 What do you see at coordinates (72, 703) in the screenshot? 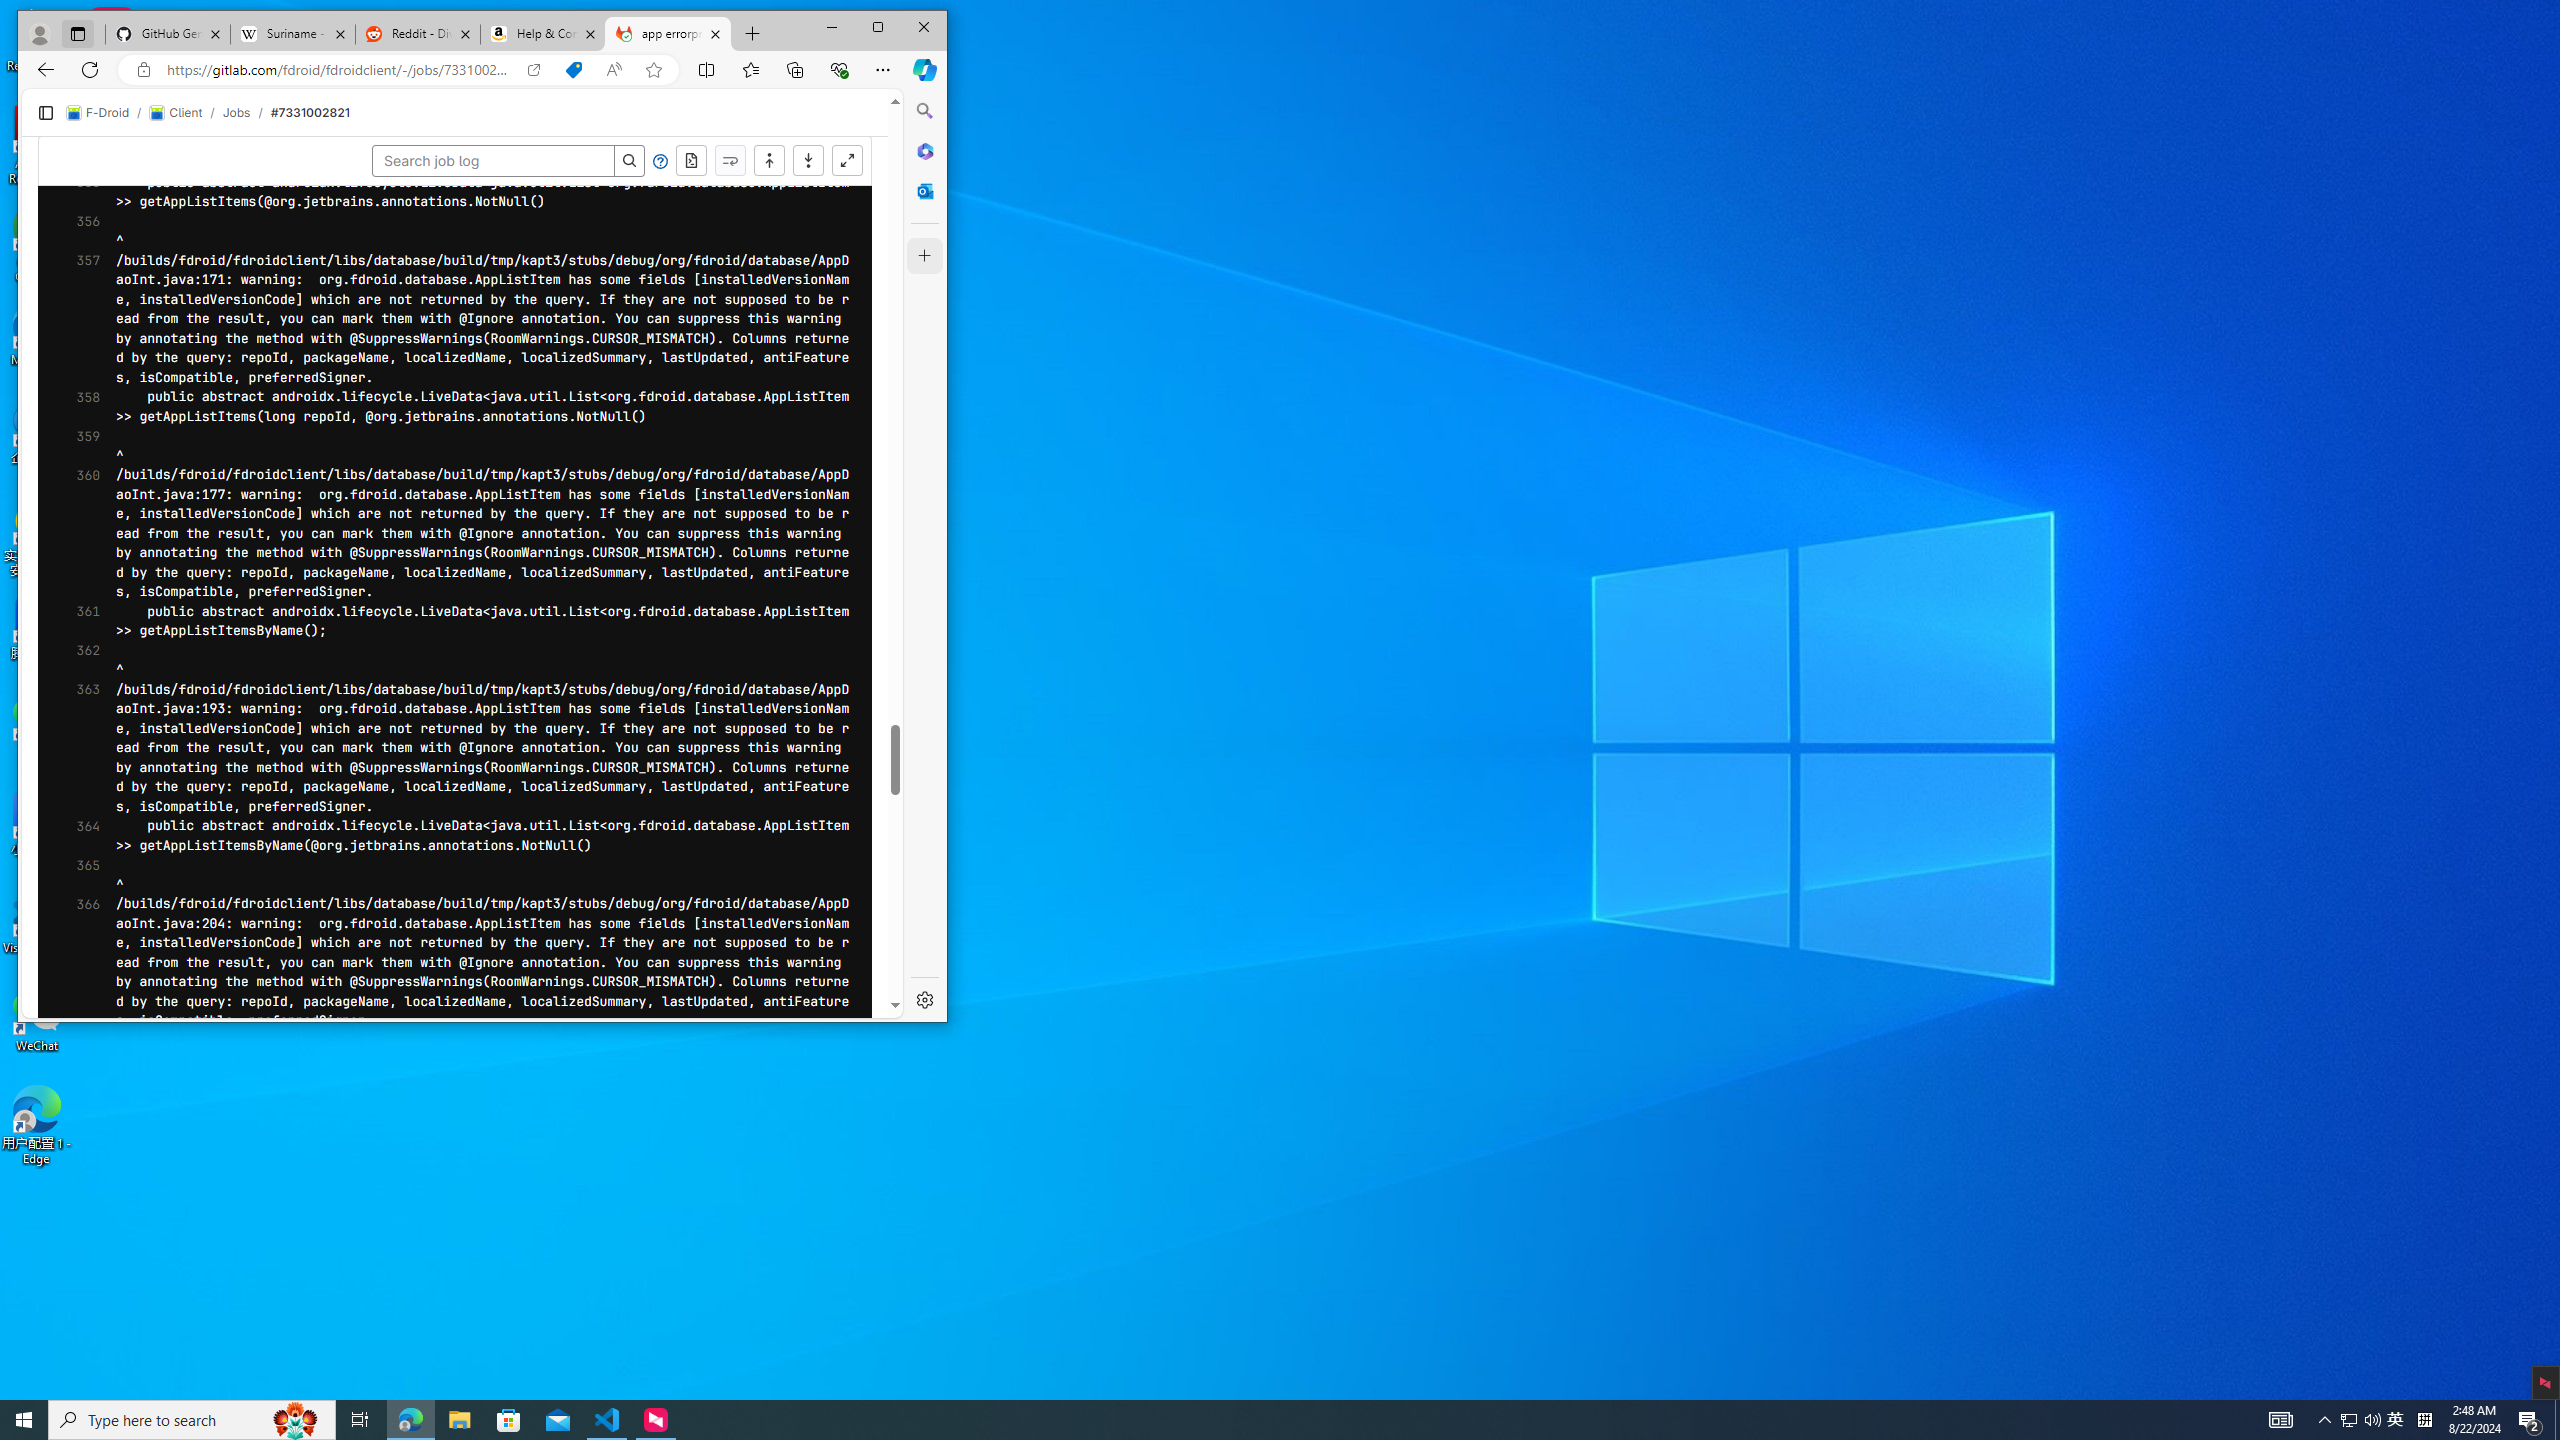
I see `423` at bounding box center [72, 703].